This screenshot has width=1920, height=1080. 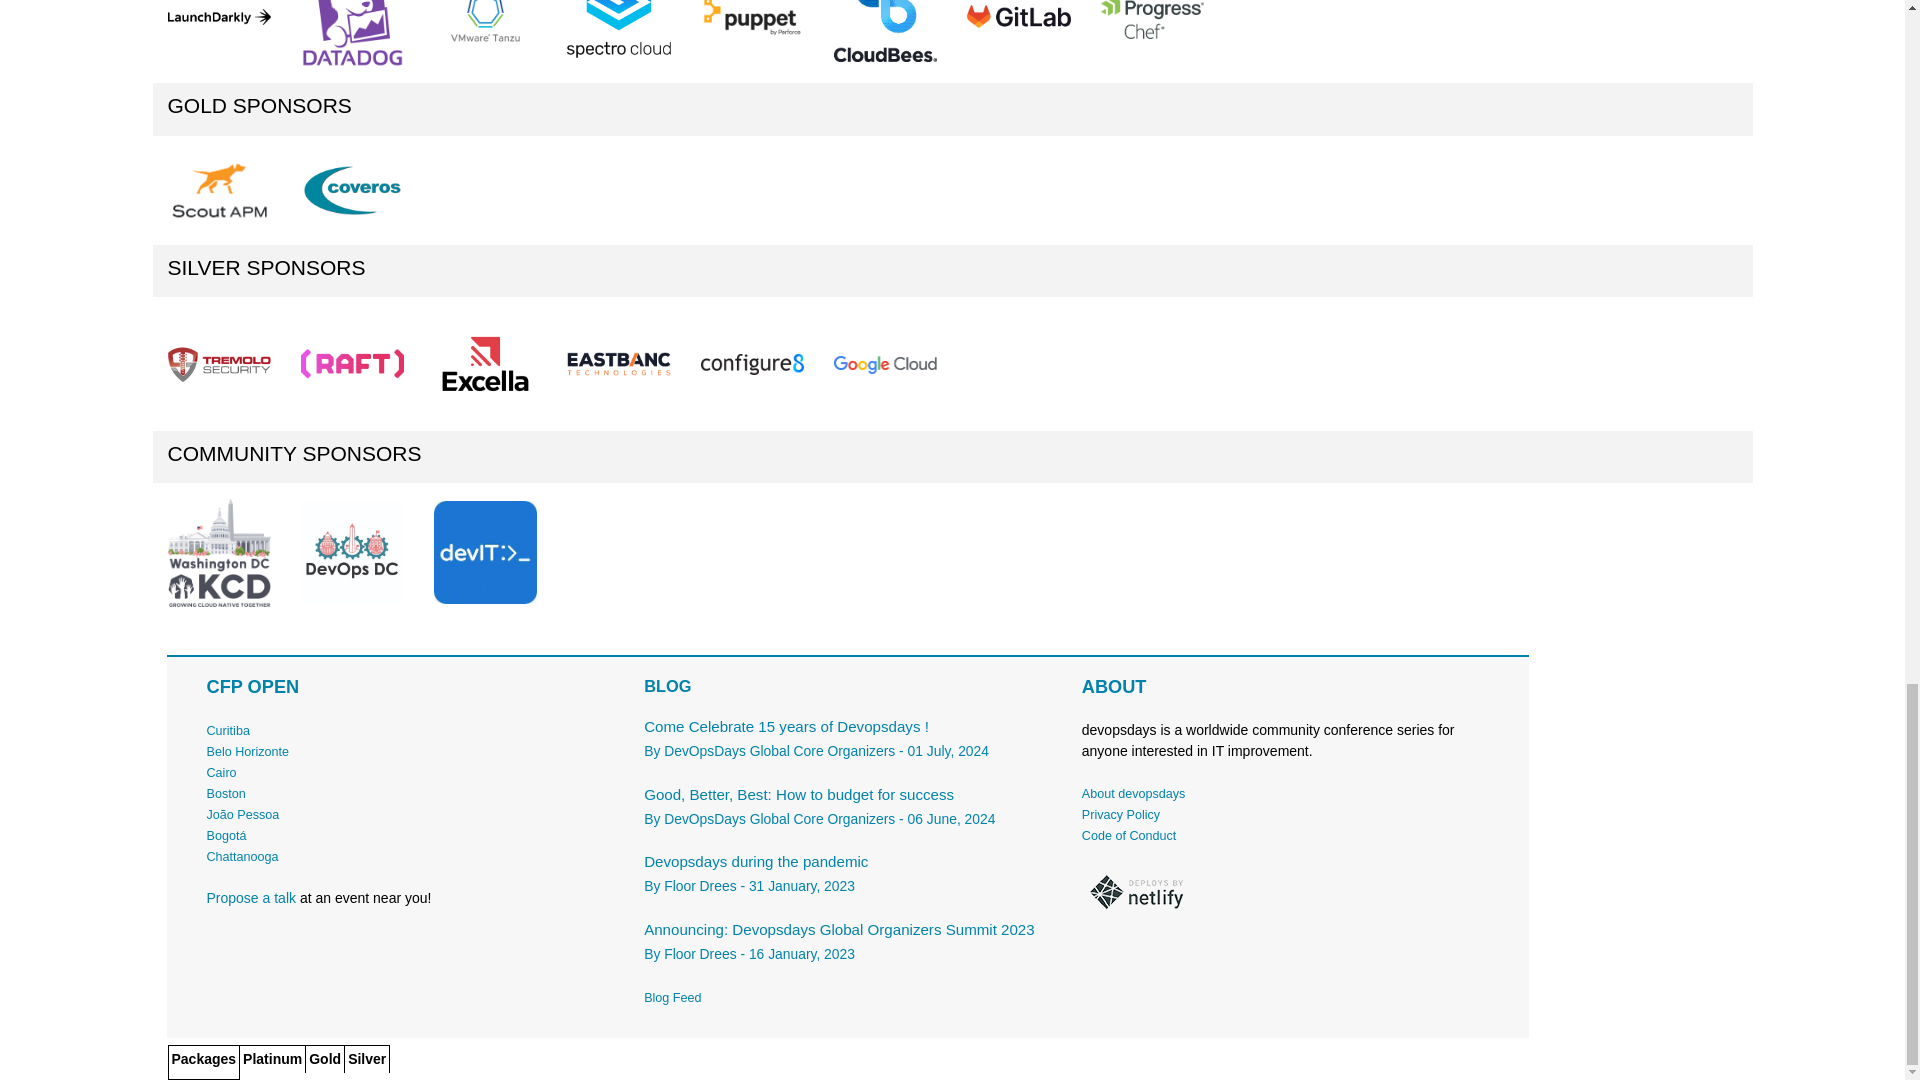 I want to click on DevOpsDC Meetup, so click(x=352, y=552).